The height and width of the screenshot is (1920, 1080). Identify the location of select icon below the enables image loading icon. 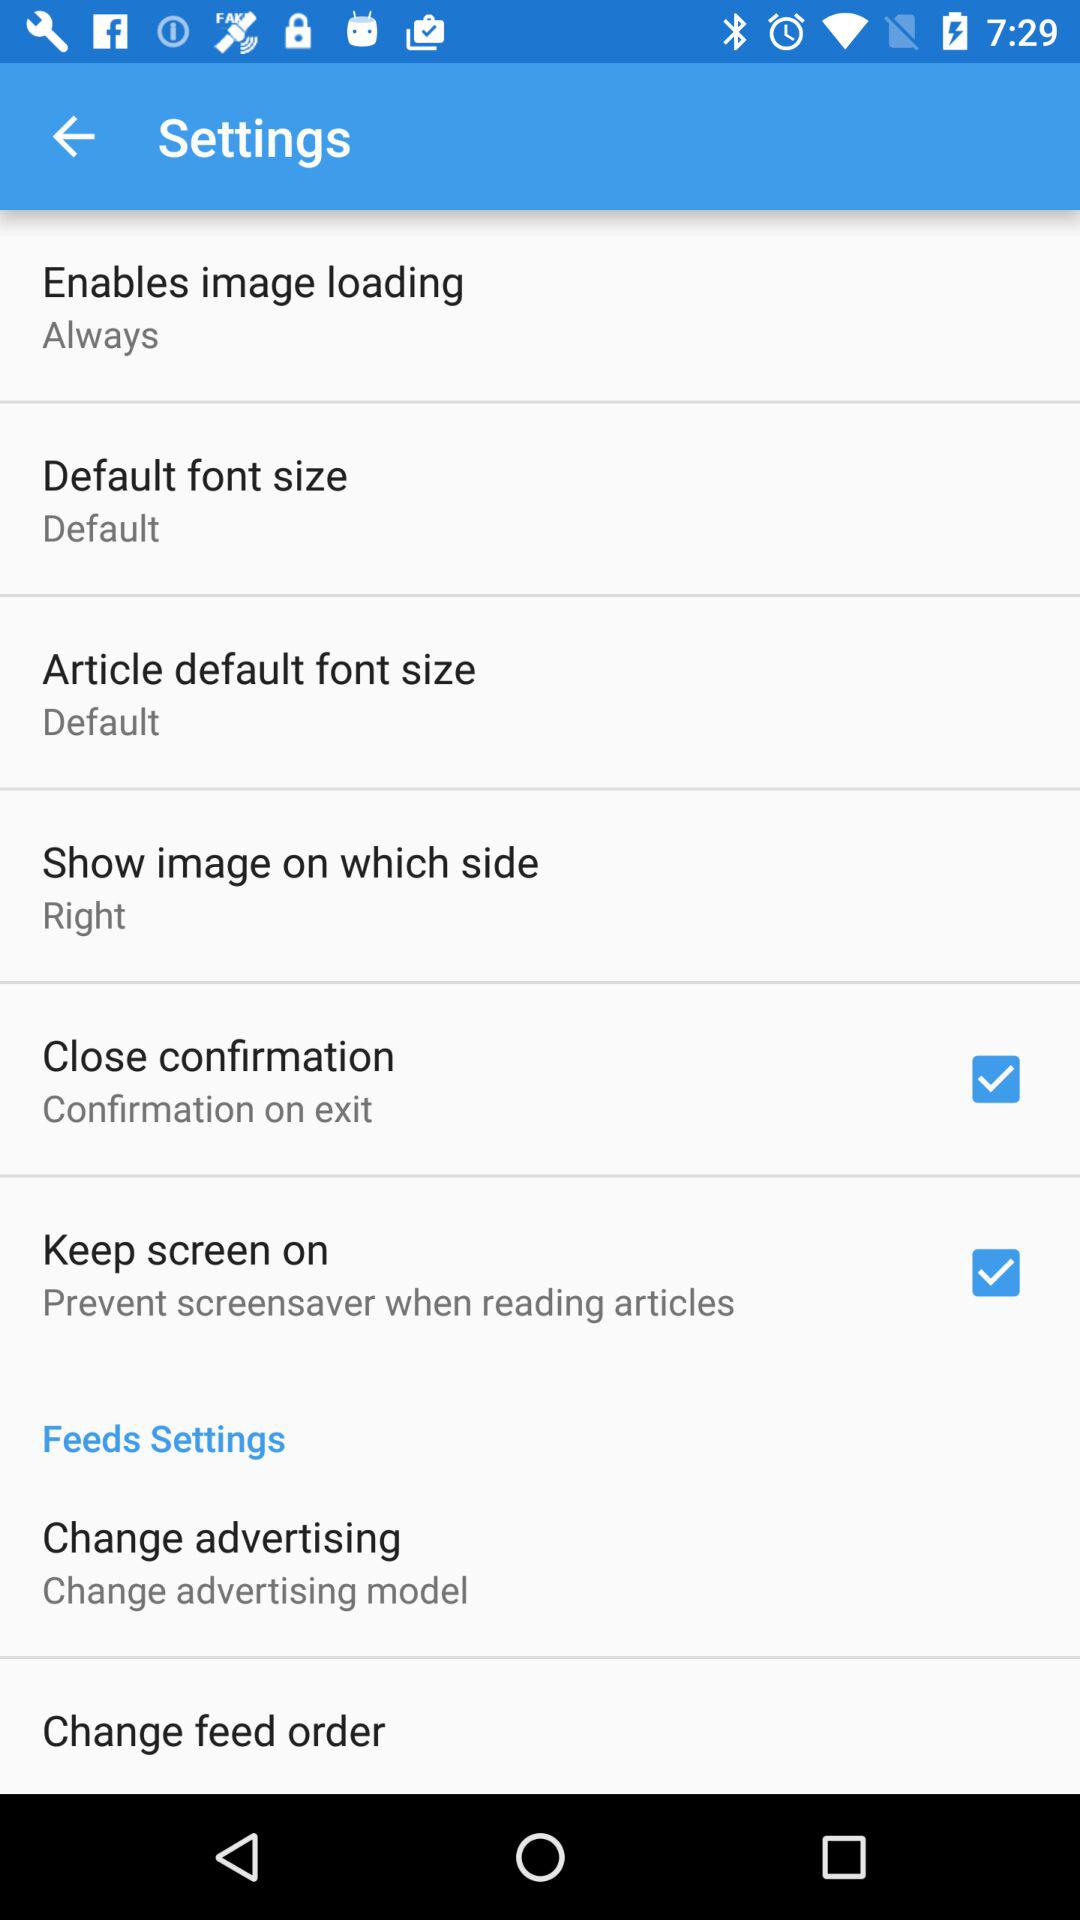
(100, 334).